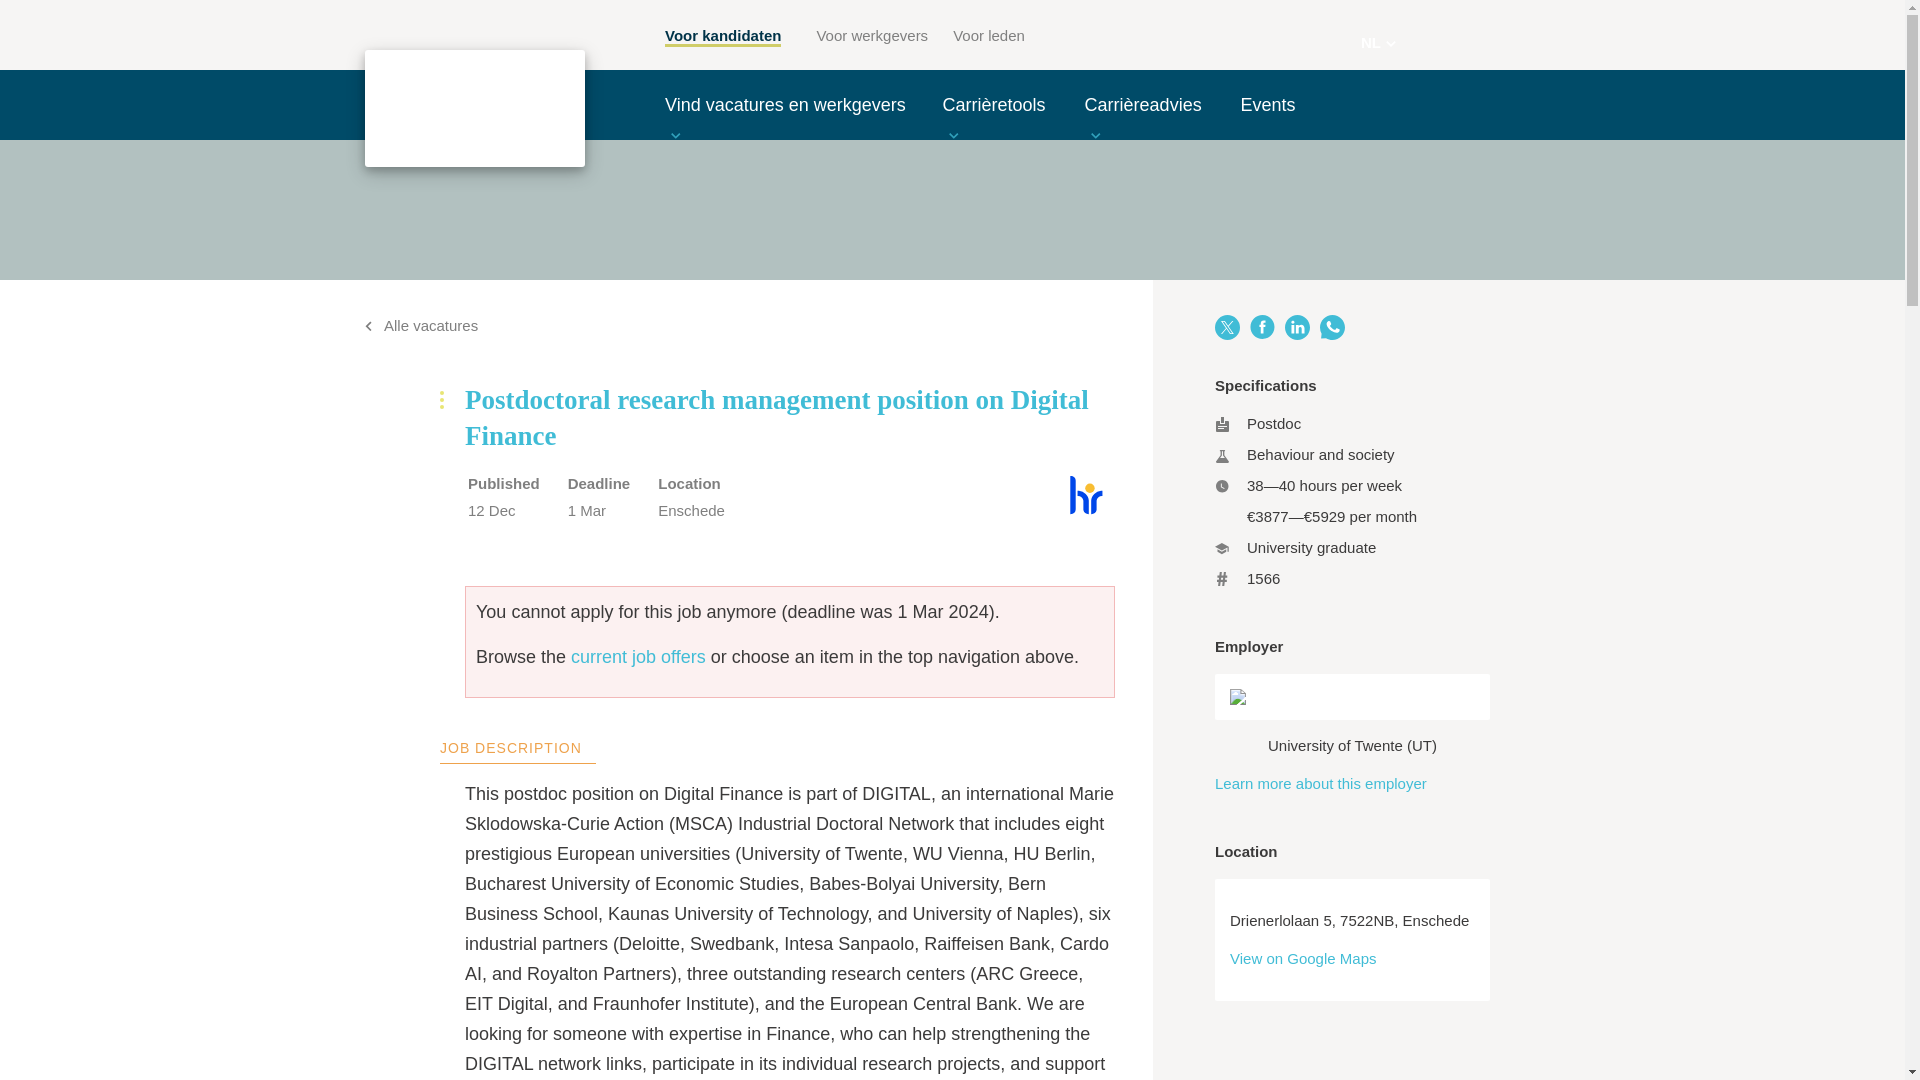 The height and width of the screenshot is (1080, 1920). I want to click on current job offers, so click(638, 656).